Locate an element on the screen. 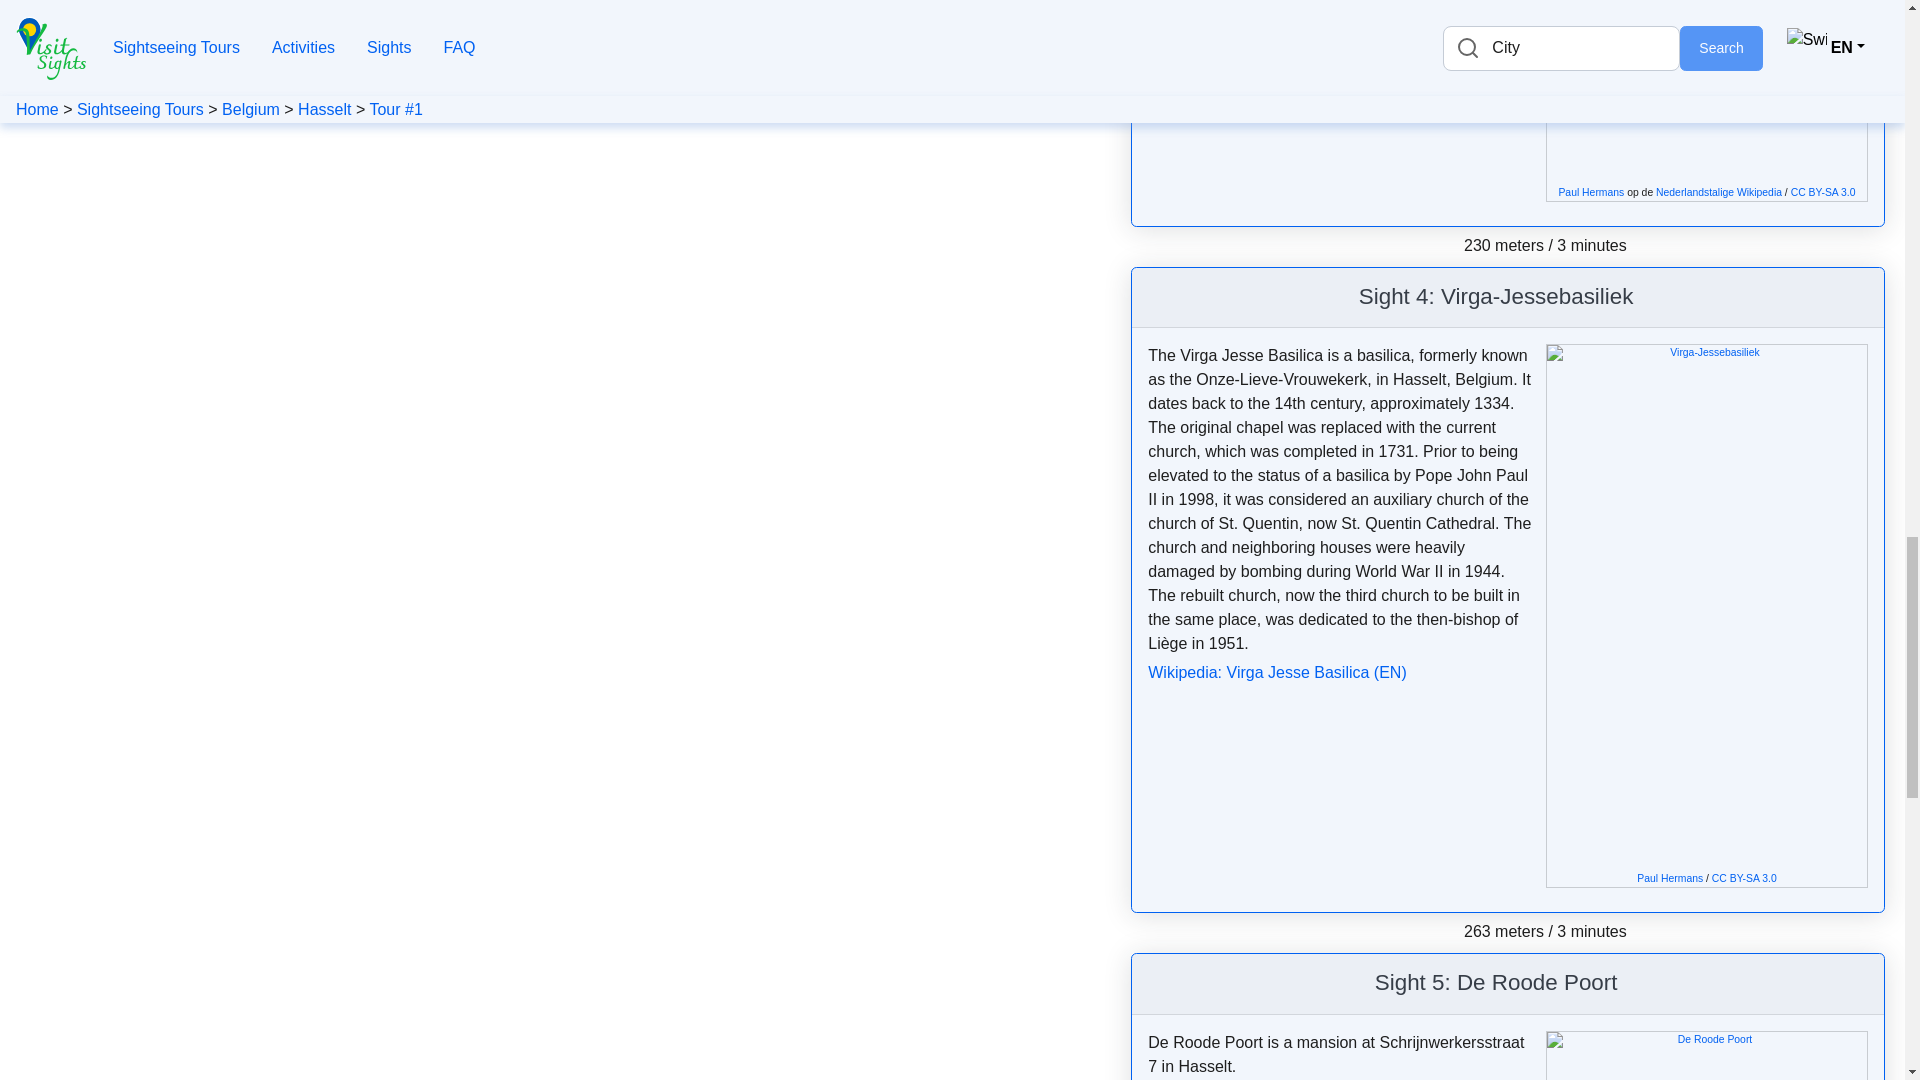 This screenshot has width=1920, height=1080. Paul Hermans is located at coordinates (1590, 192).